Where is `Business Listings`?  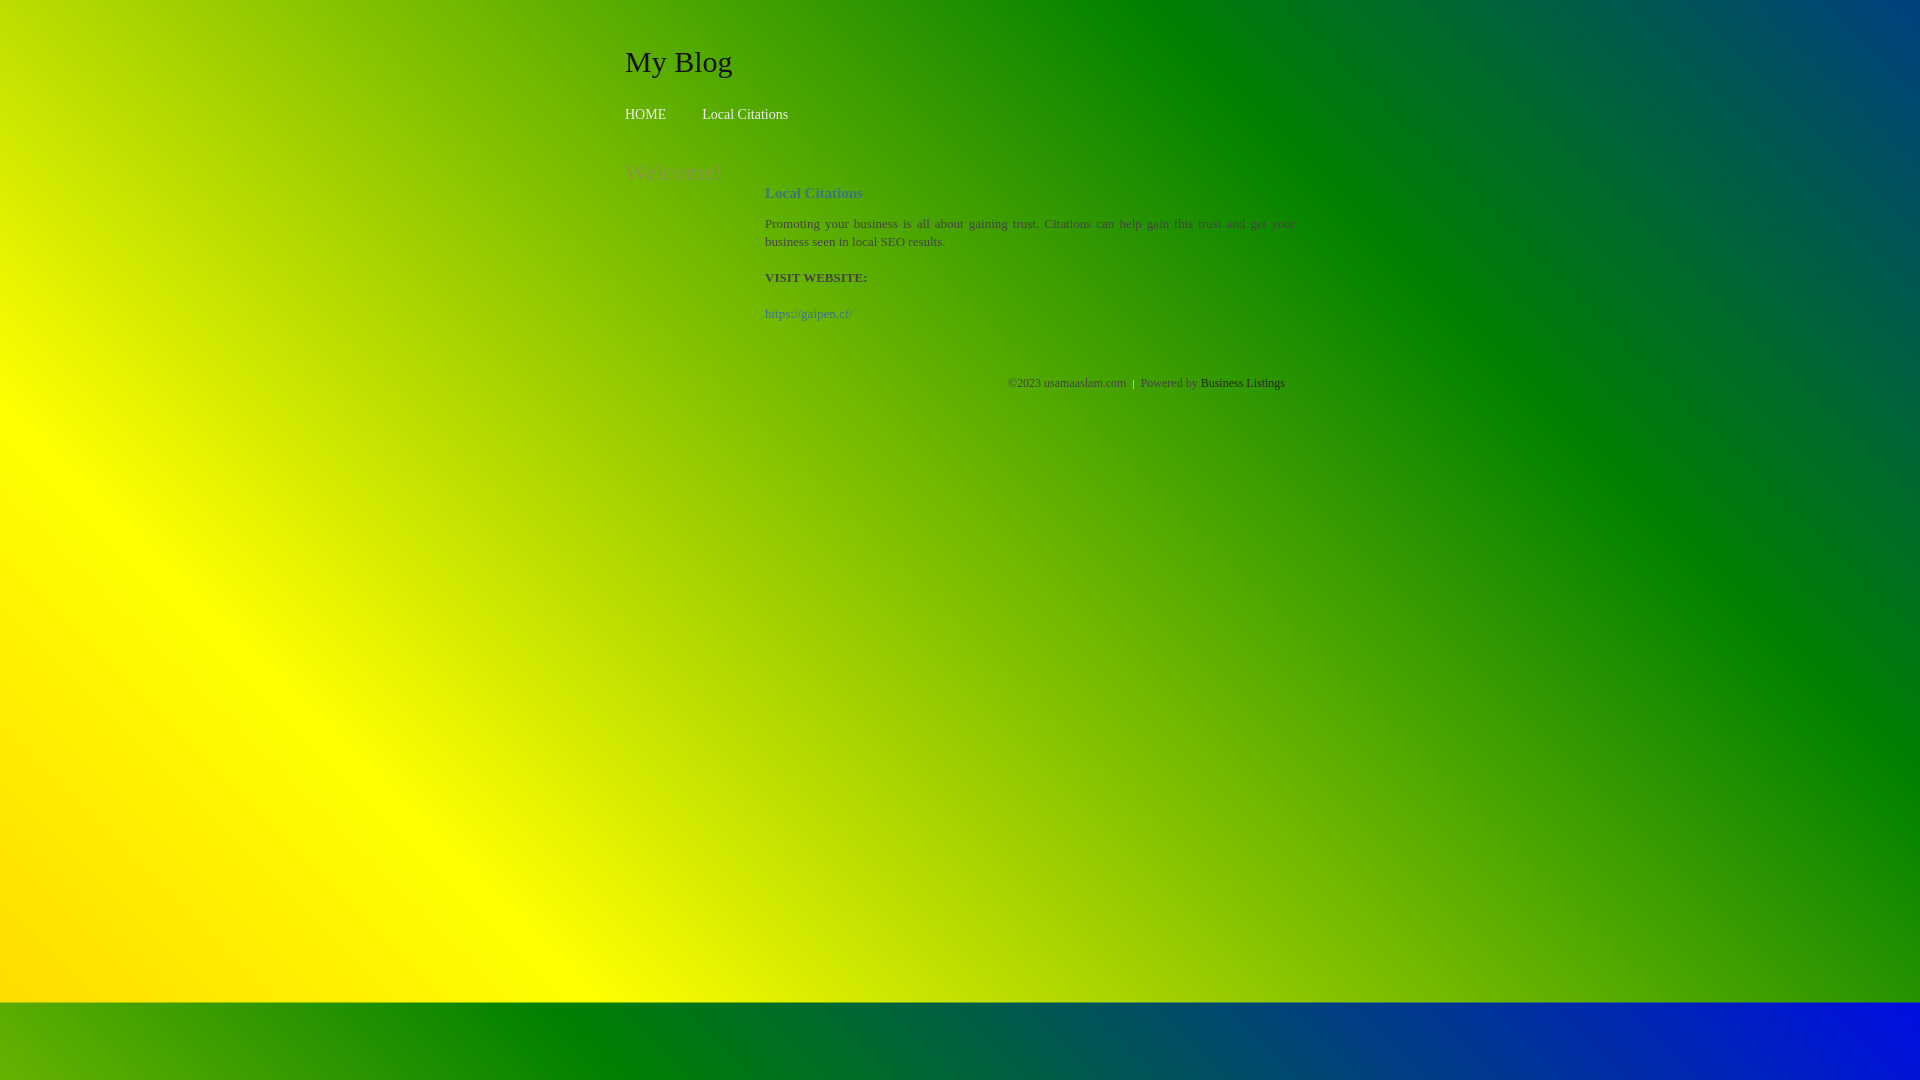 Business Listings is located at coordinates (1243, 383).